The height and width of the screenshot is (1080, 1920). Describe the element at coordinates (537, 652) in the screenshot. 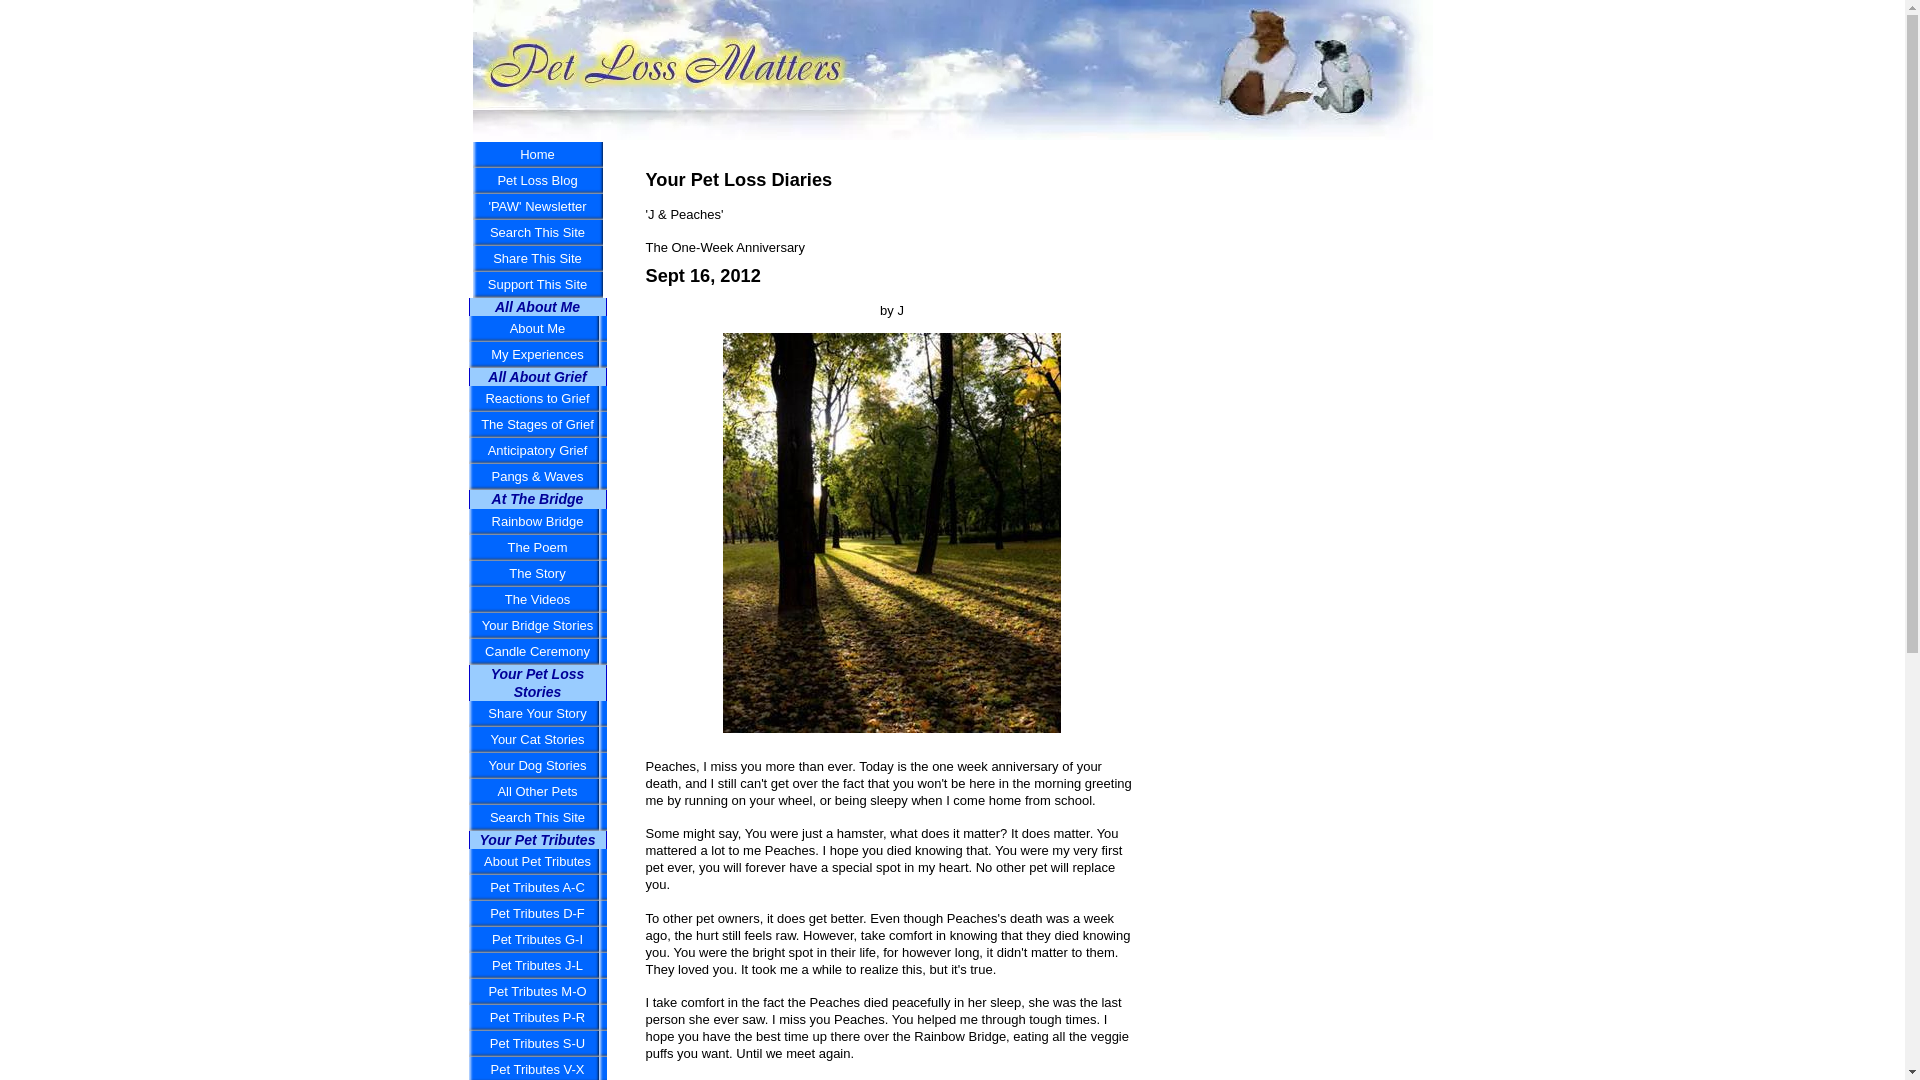

I see `Candle Ceremony` at that location.